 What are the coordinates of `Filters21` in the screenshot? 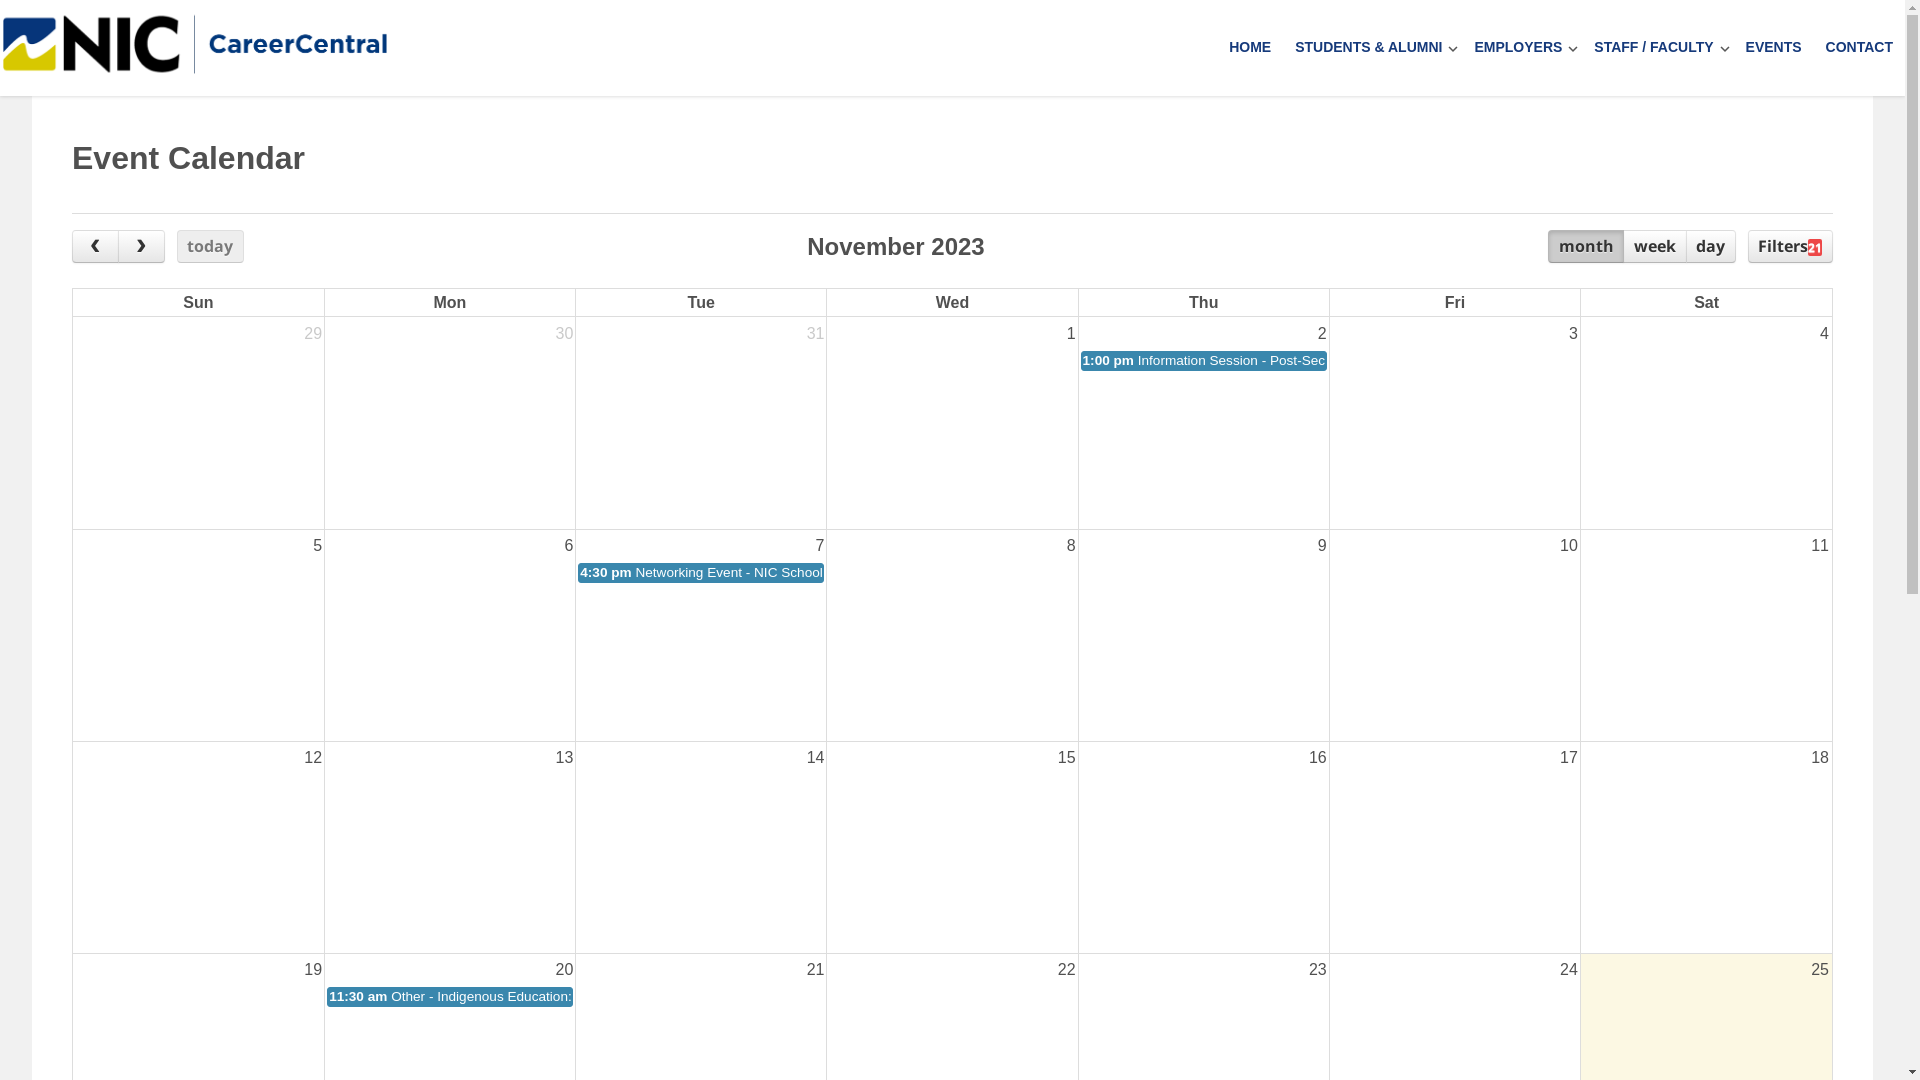 It's located at (1790, 247).